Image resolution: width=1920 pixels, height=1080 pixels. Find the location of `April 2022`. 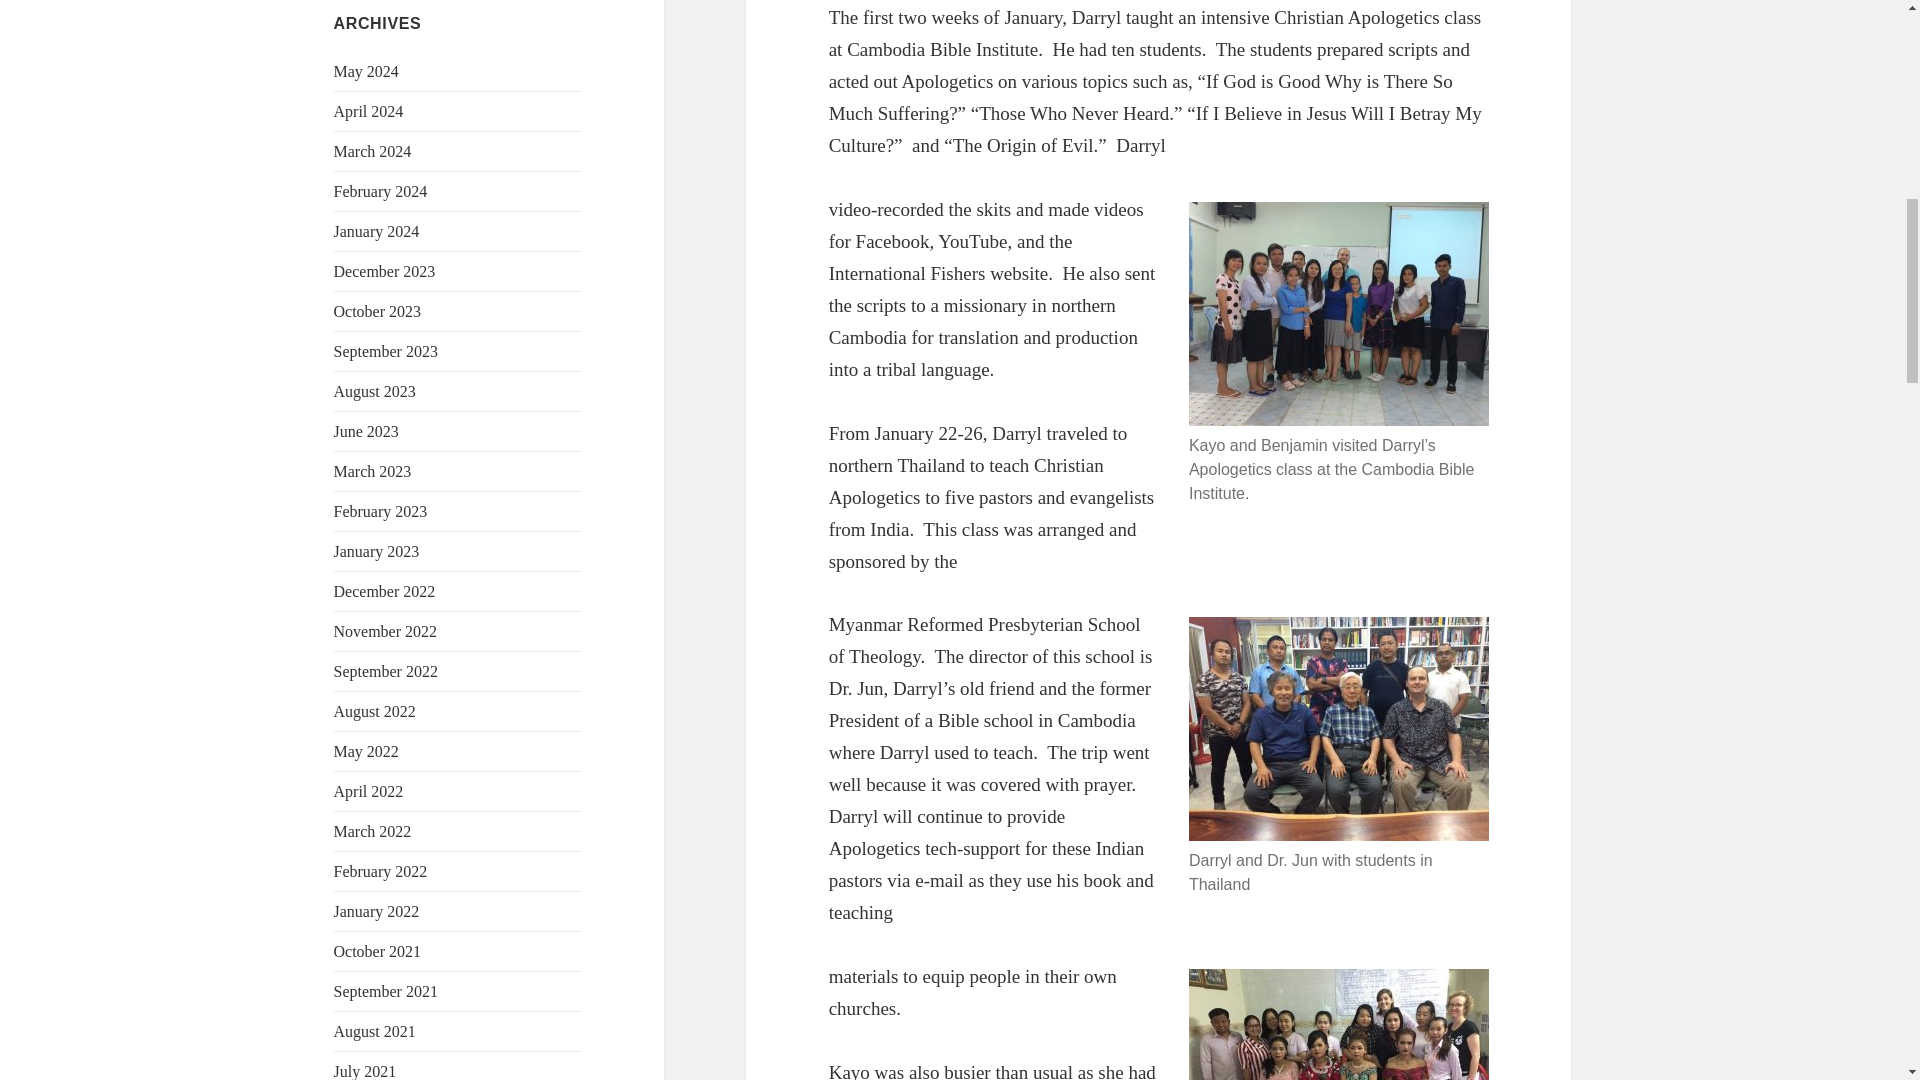

April 2022 is located at coordinates (368, 792).